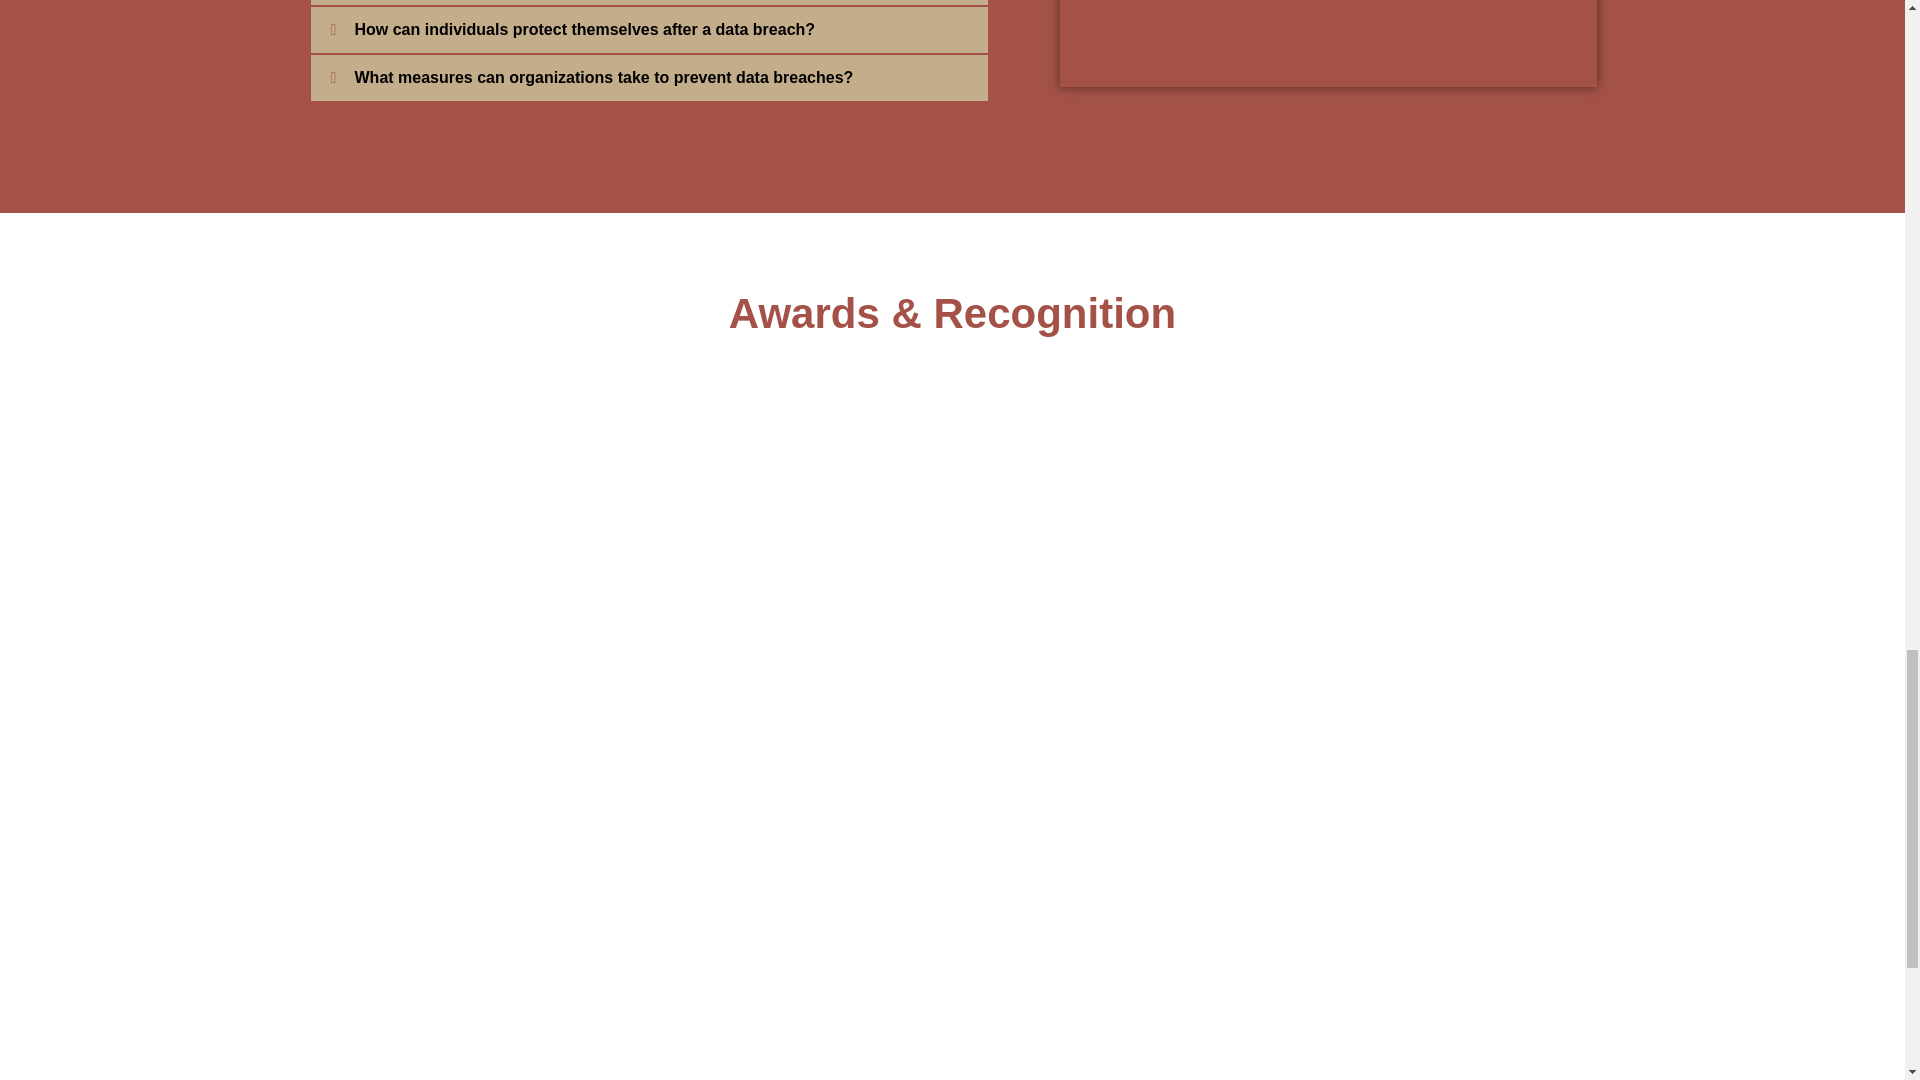  What do you see at coordinates (502, 474) in the screenshot?
I see `2019-best-law-firms` at bounding box center [502, 474].